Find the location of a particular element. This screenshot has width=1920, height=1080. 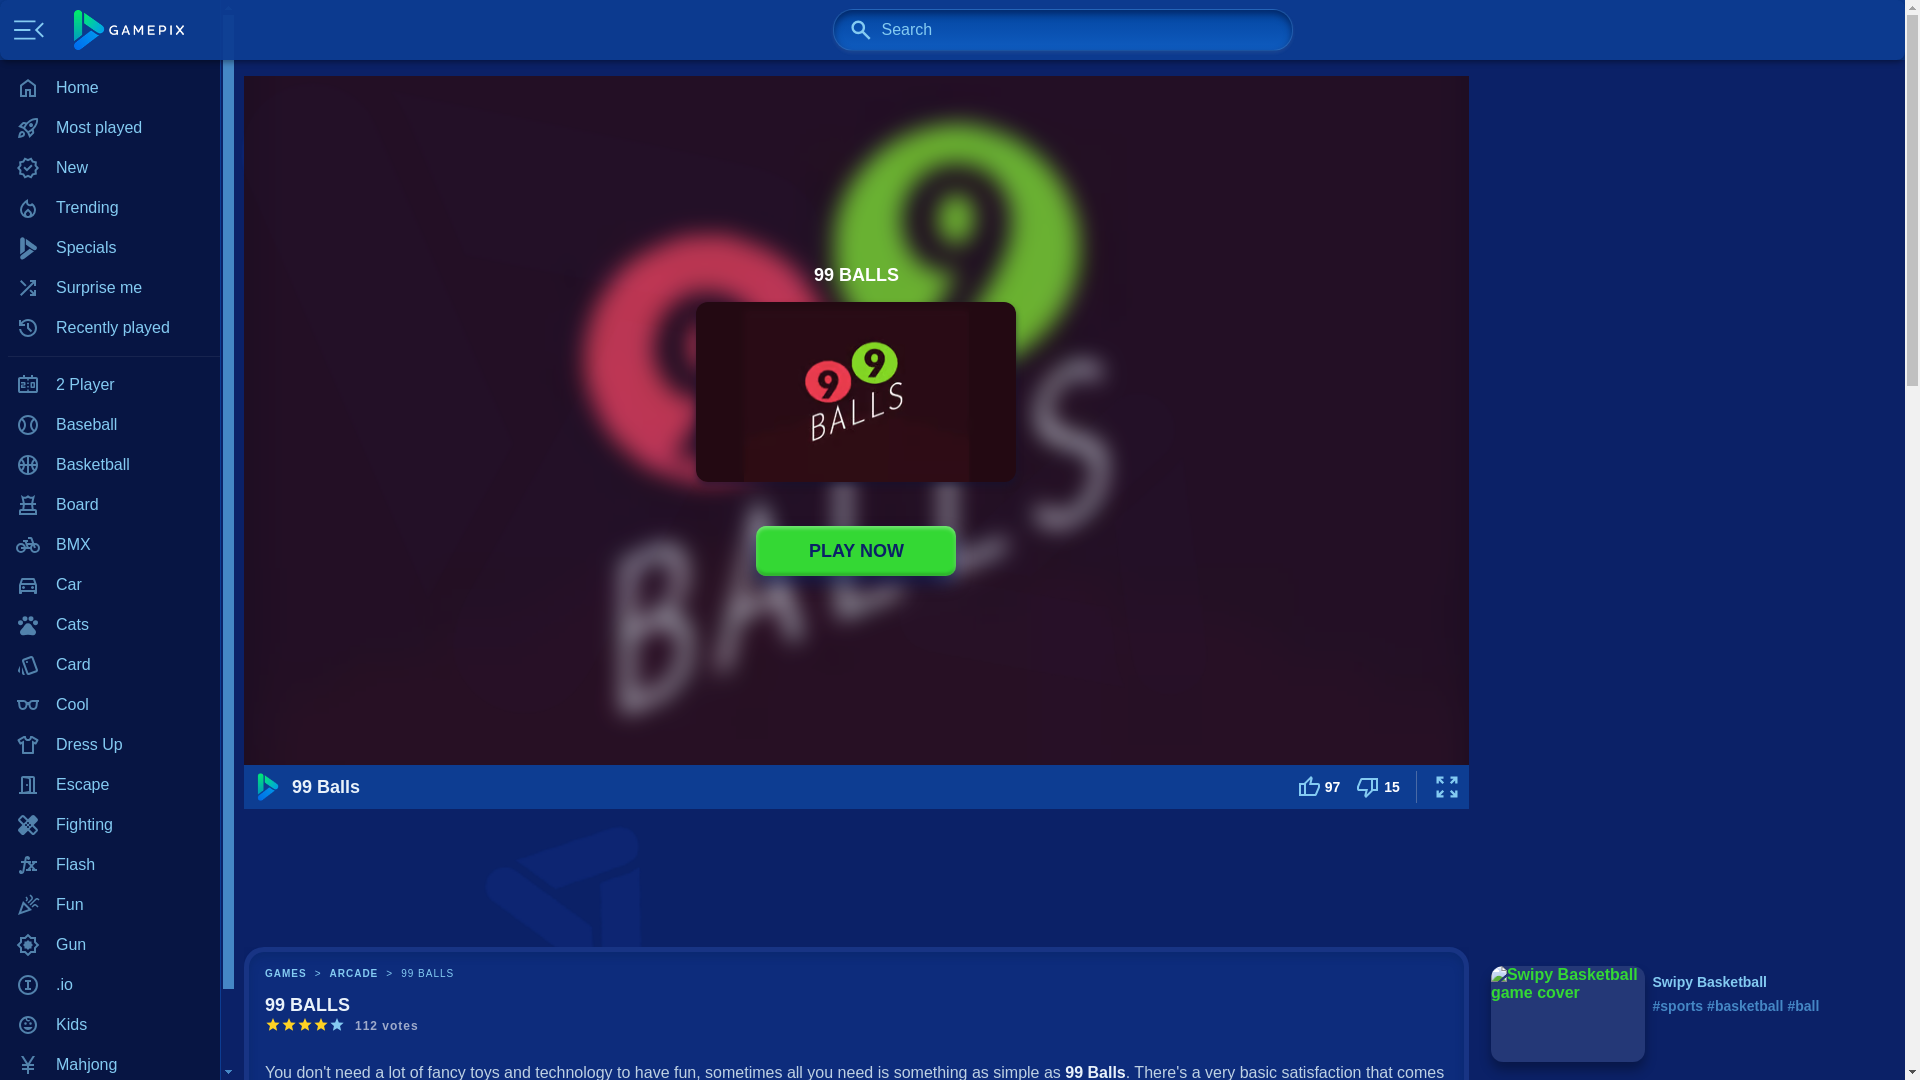

Fun is located at coordinates (110, 904).